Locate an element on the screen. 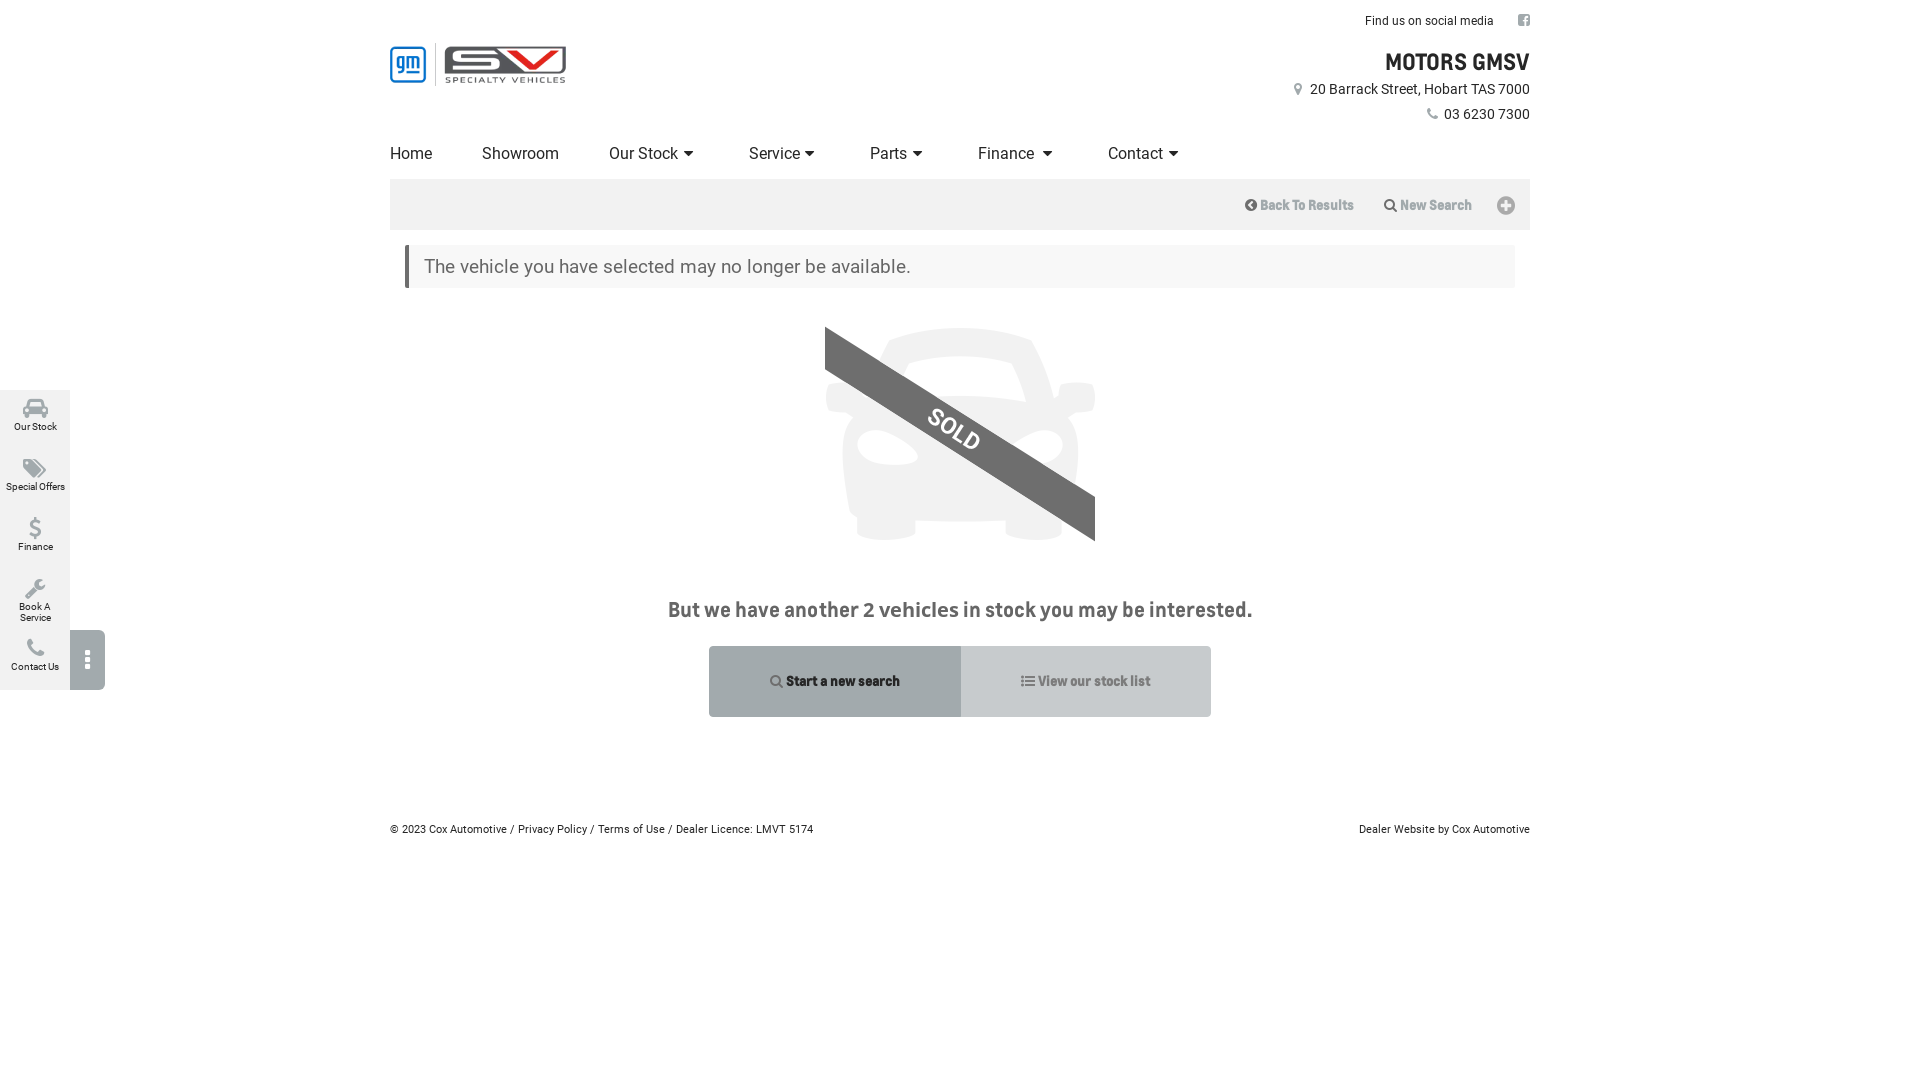 The height and width of the screenshot is (1080, 1920). Home is located at coordinates (414, 154).